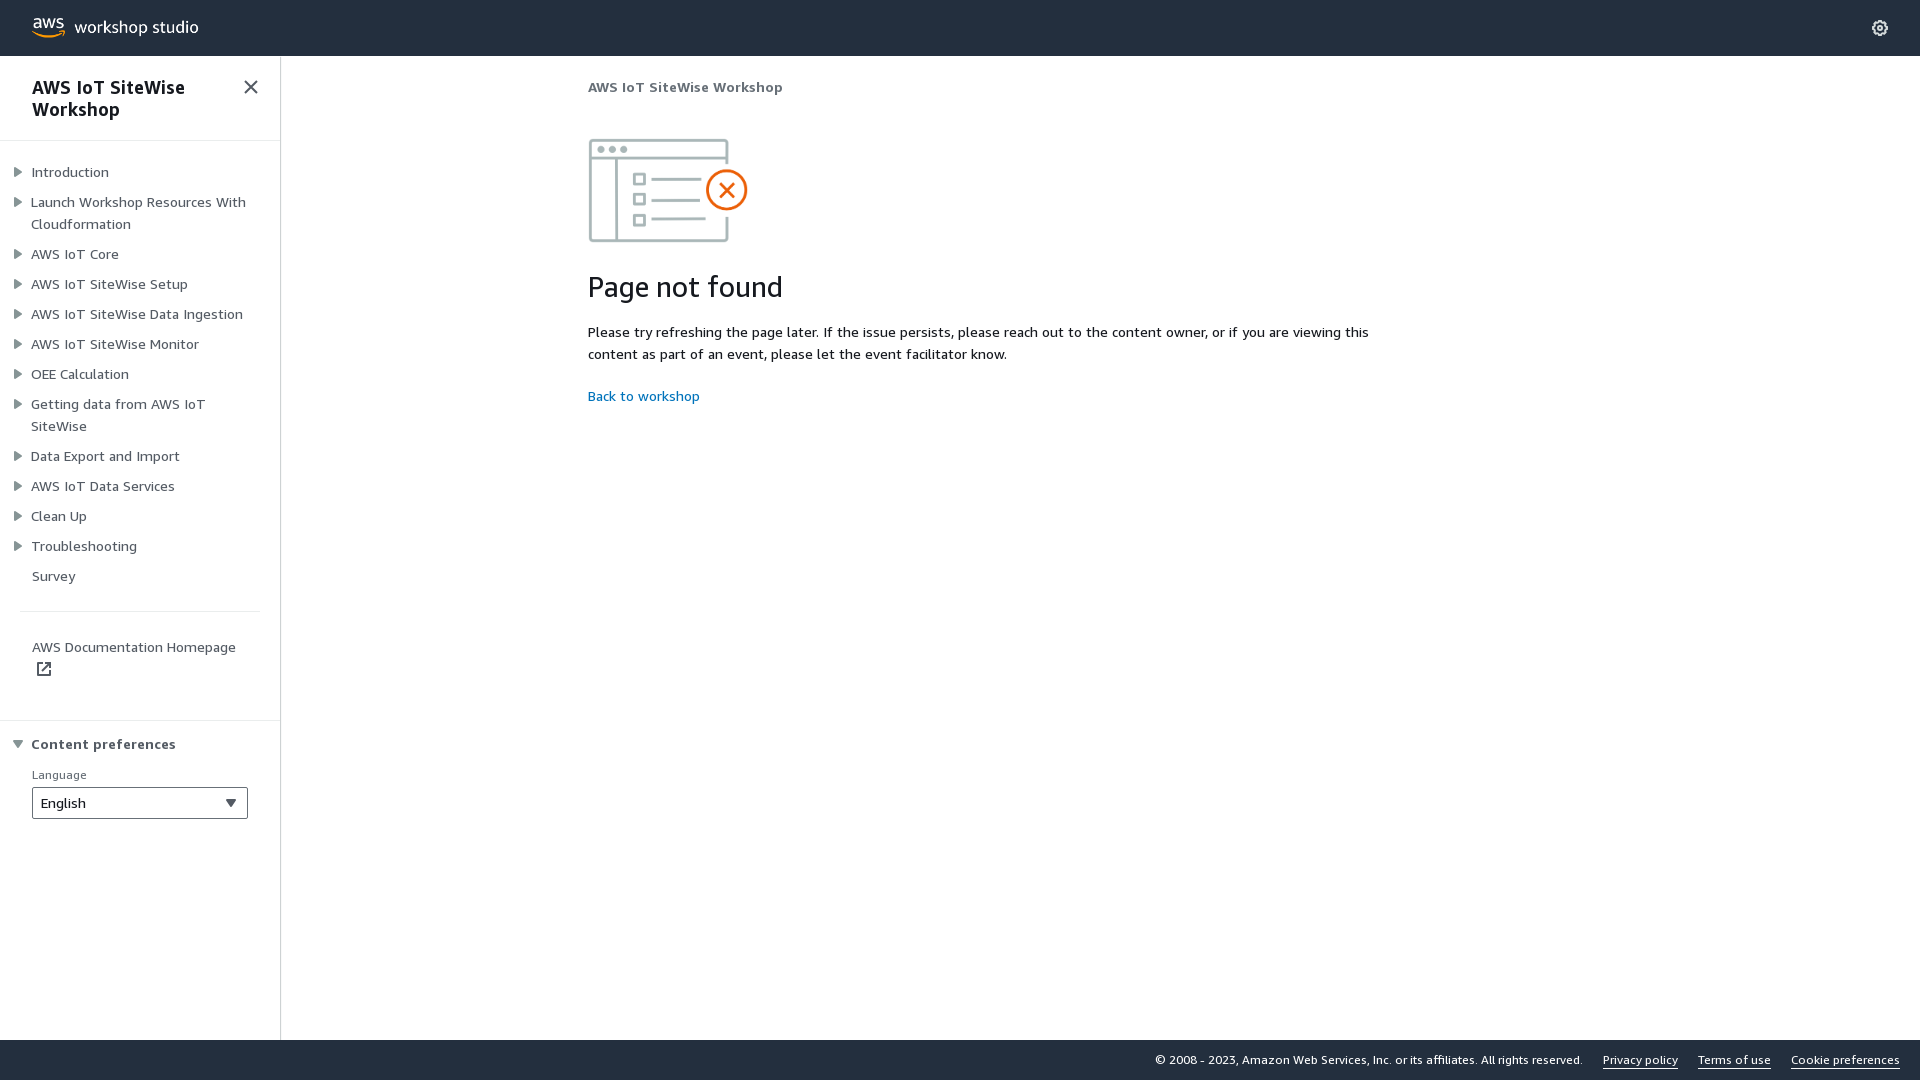 The height and width of the screenshot is (1080, 1920). I want to click on AWS Documentation Homepage, so click(134, 658).